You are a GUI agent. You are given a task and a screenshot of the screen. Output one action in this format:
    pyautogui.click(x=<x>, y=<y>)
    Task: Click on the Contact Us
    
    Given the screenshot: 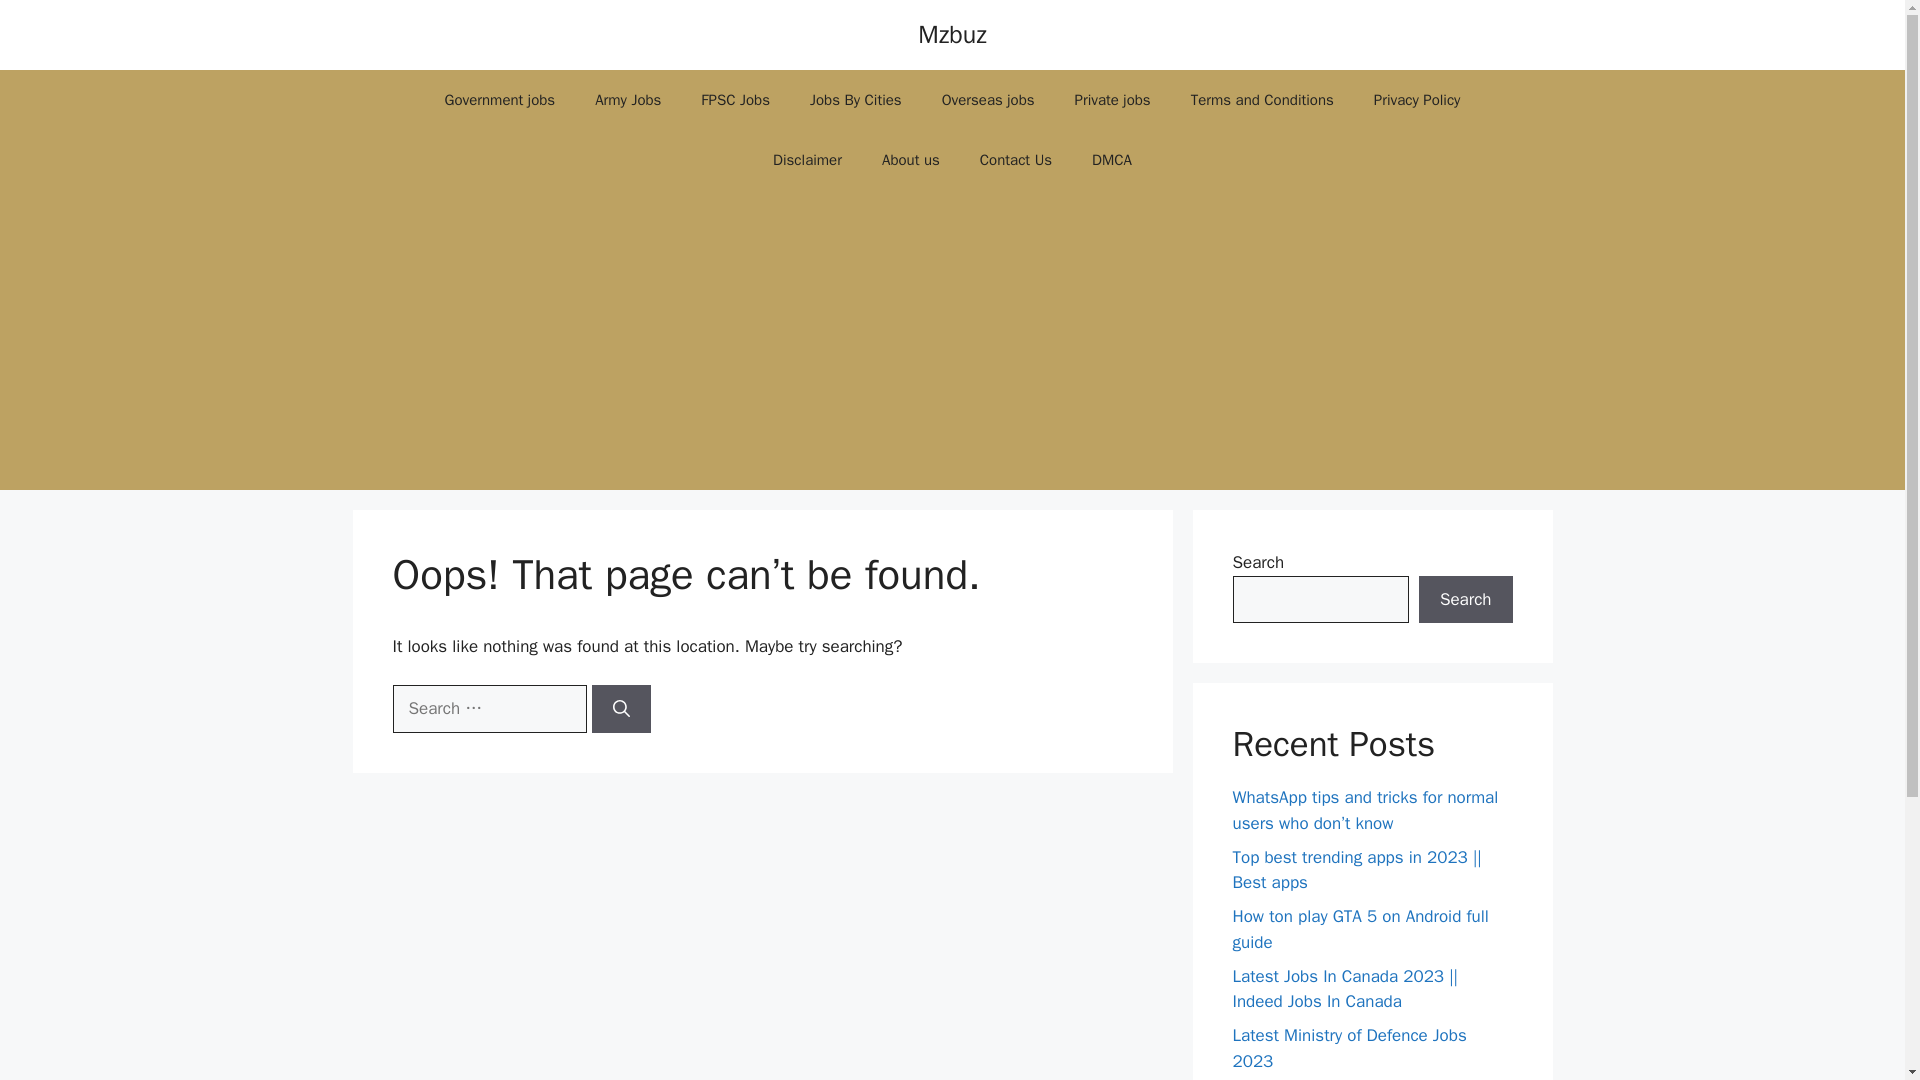 What is the action you would take?
    pyautogui.click(x=1016, y=160)
    